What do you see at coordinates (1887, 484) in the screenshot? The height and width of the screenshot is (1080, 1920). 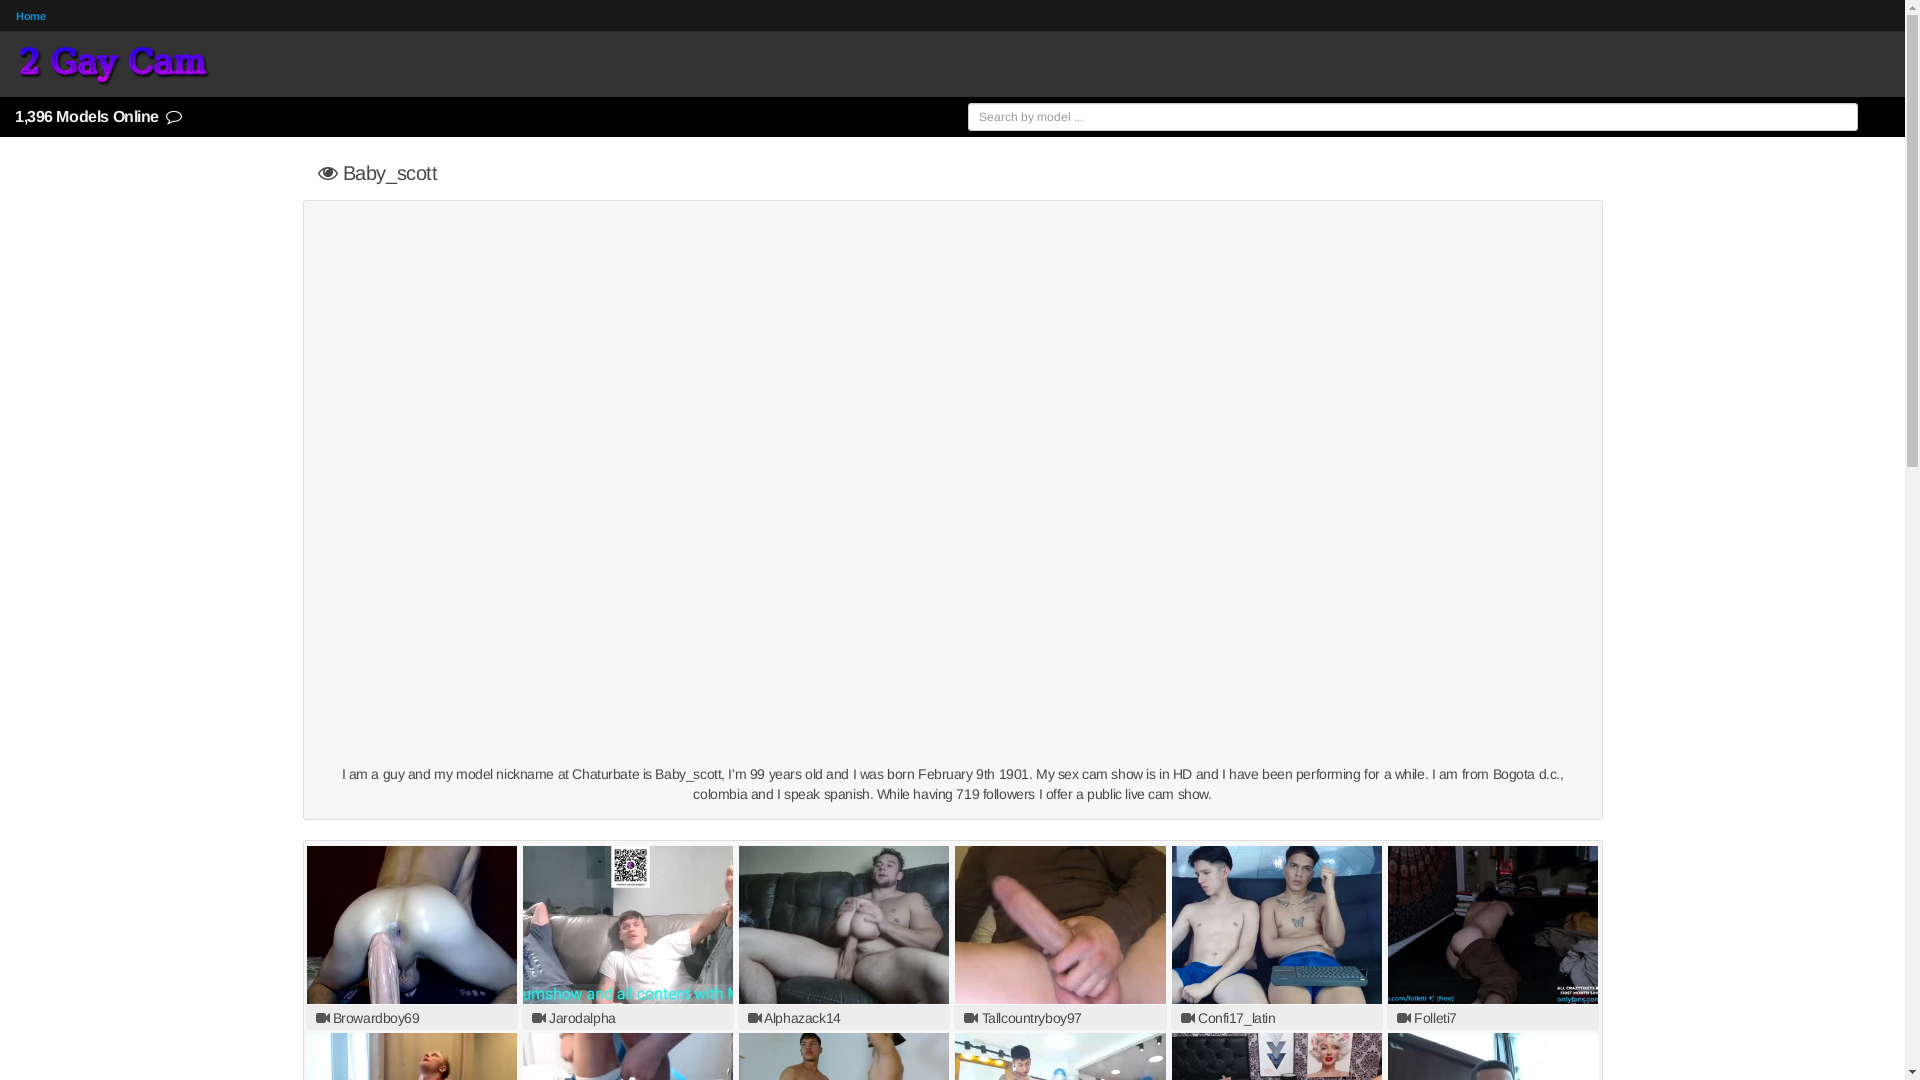 I see `Share this page on facebook` at bounding box center [1887, 484].